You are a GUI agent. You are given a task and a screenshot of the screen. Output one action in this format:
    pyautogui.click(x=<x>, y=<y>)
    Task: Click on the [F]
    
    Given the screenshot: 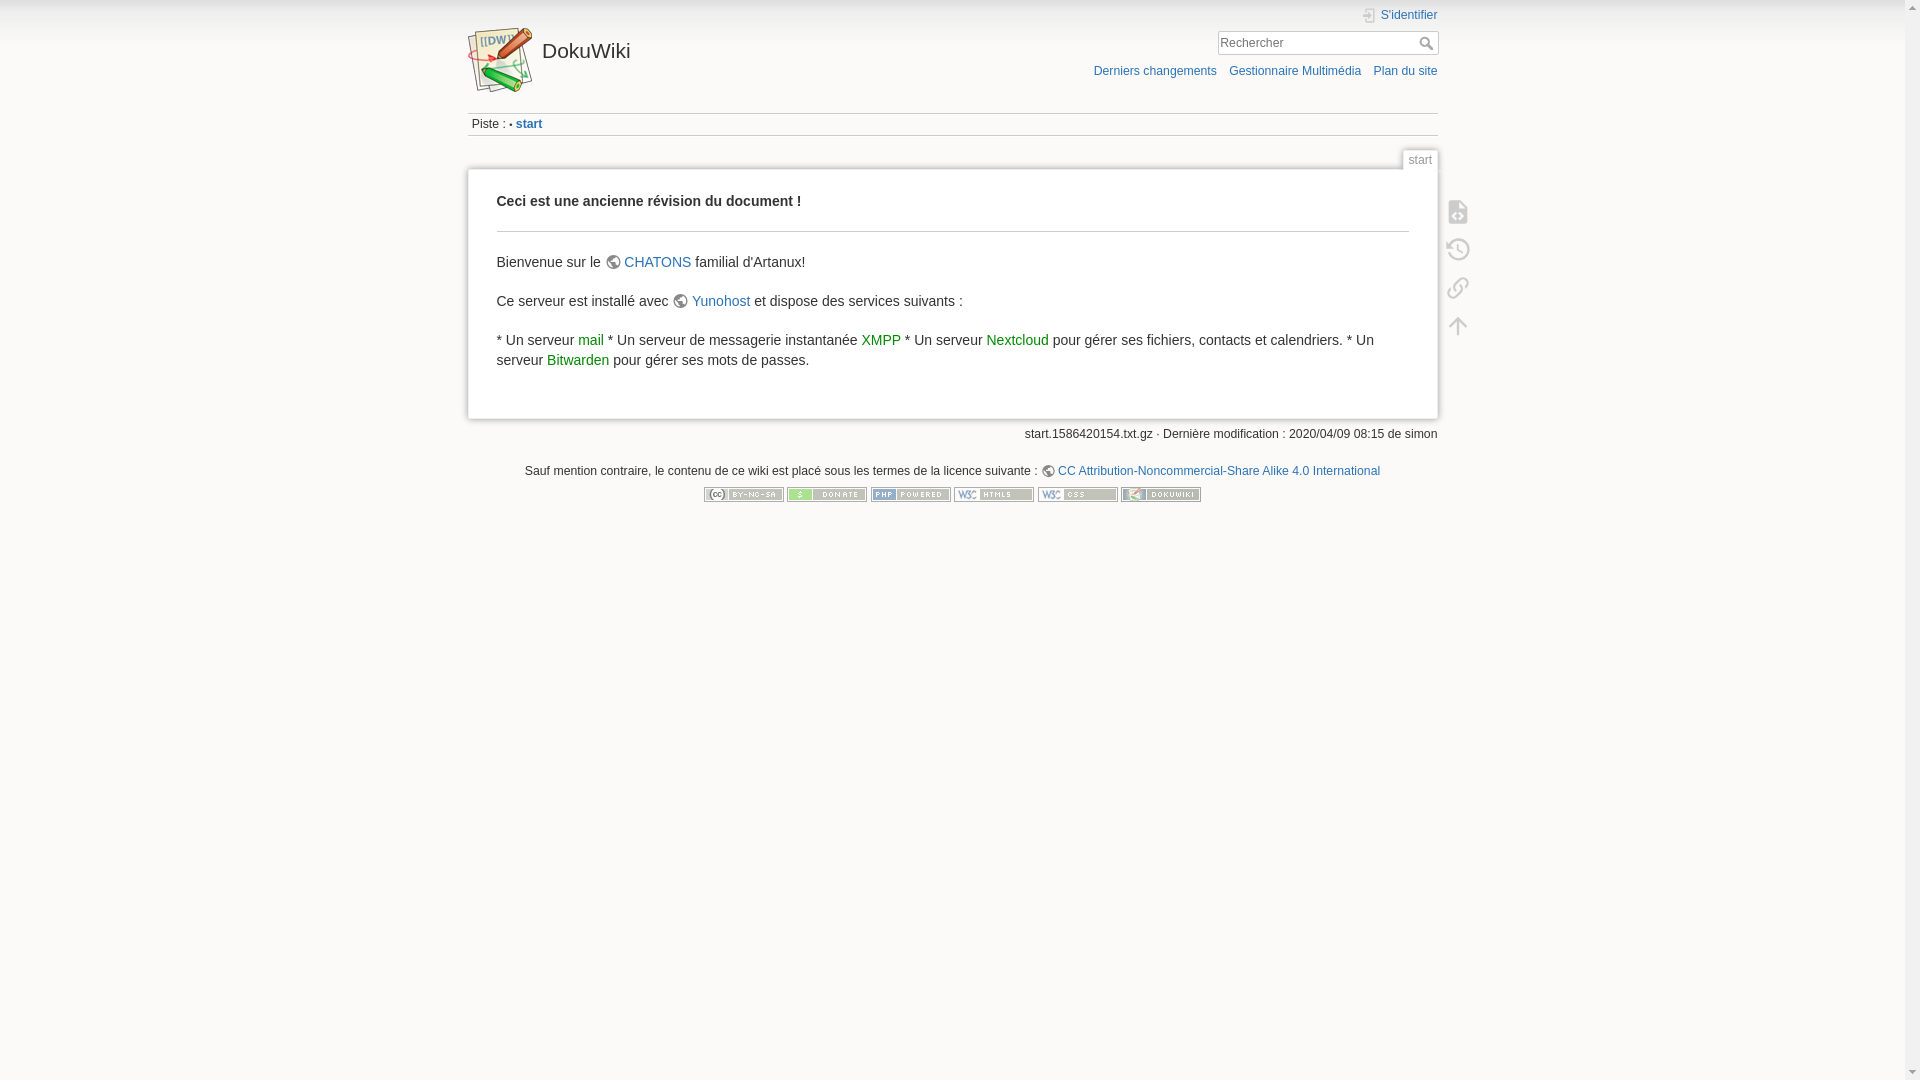 What is the action you would take?
    pyautogui.click(x=1328, y=44)
    